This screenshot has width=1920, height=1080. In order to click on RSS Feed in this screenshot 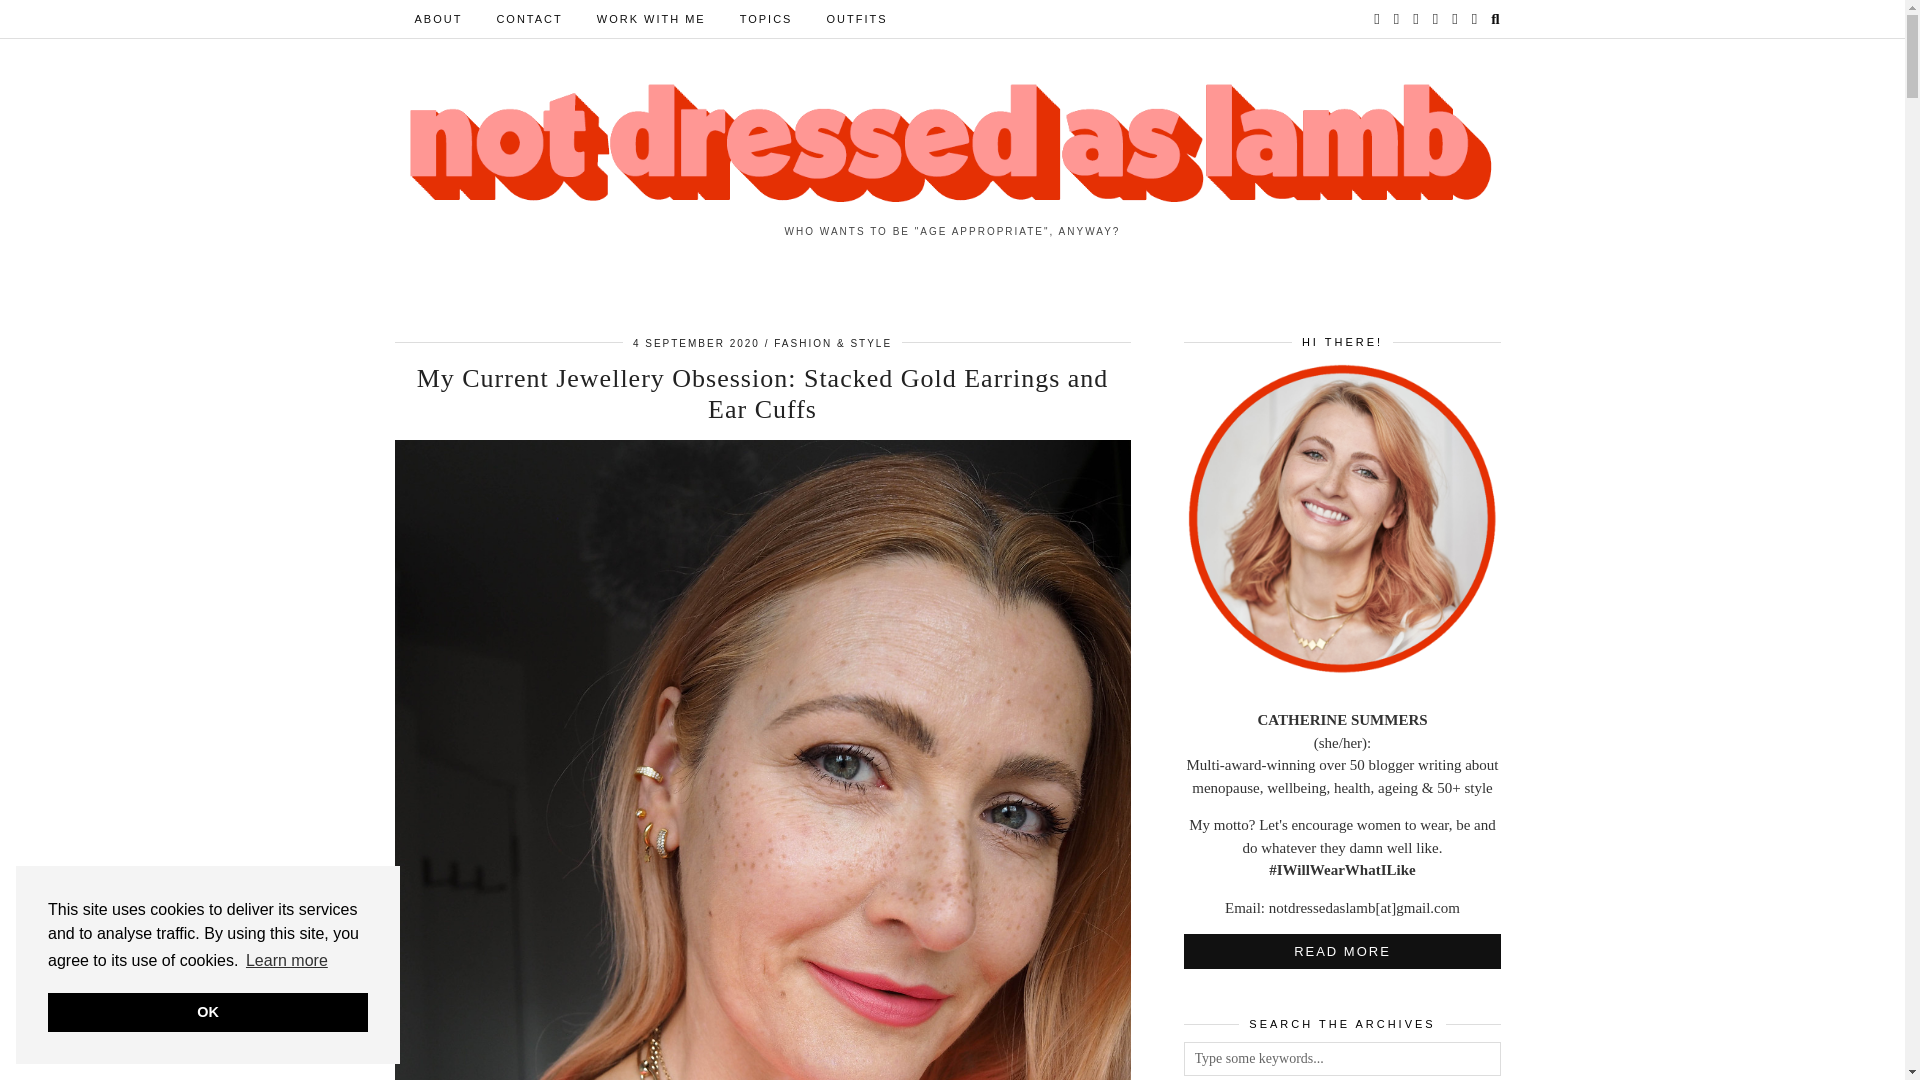, I will do `click(1455, 18)`.